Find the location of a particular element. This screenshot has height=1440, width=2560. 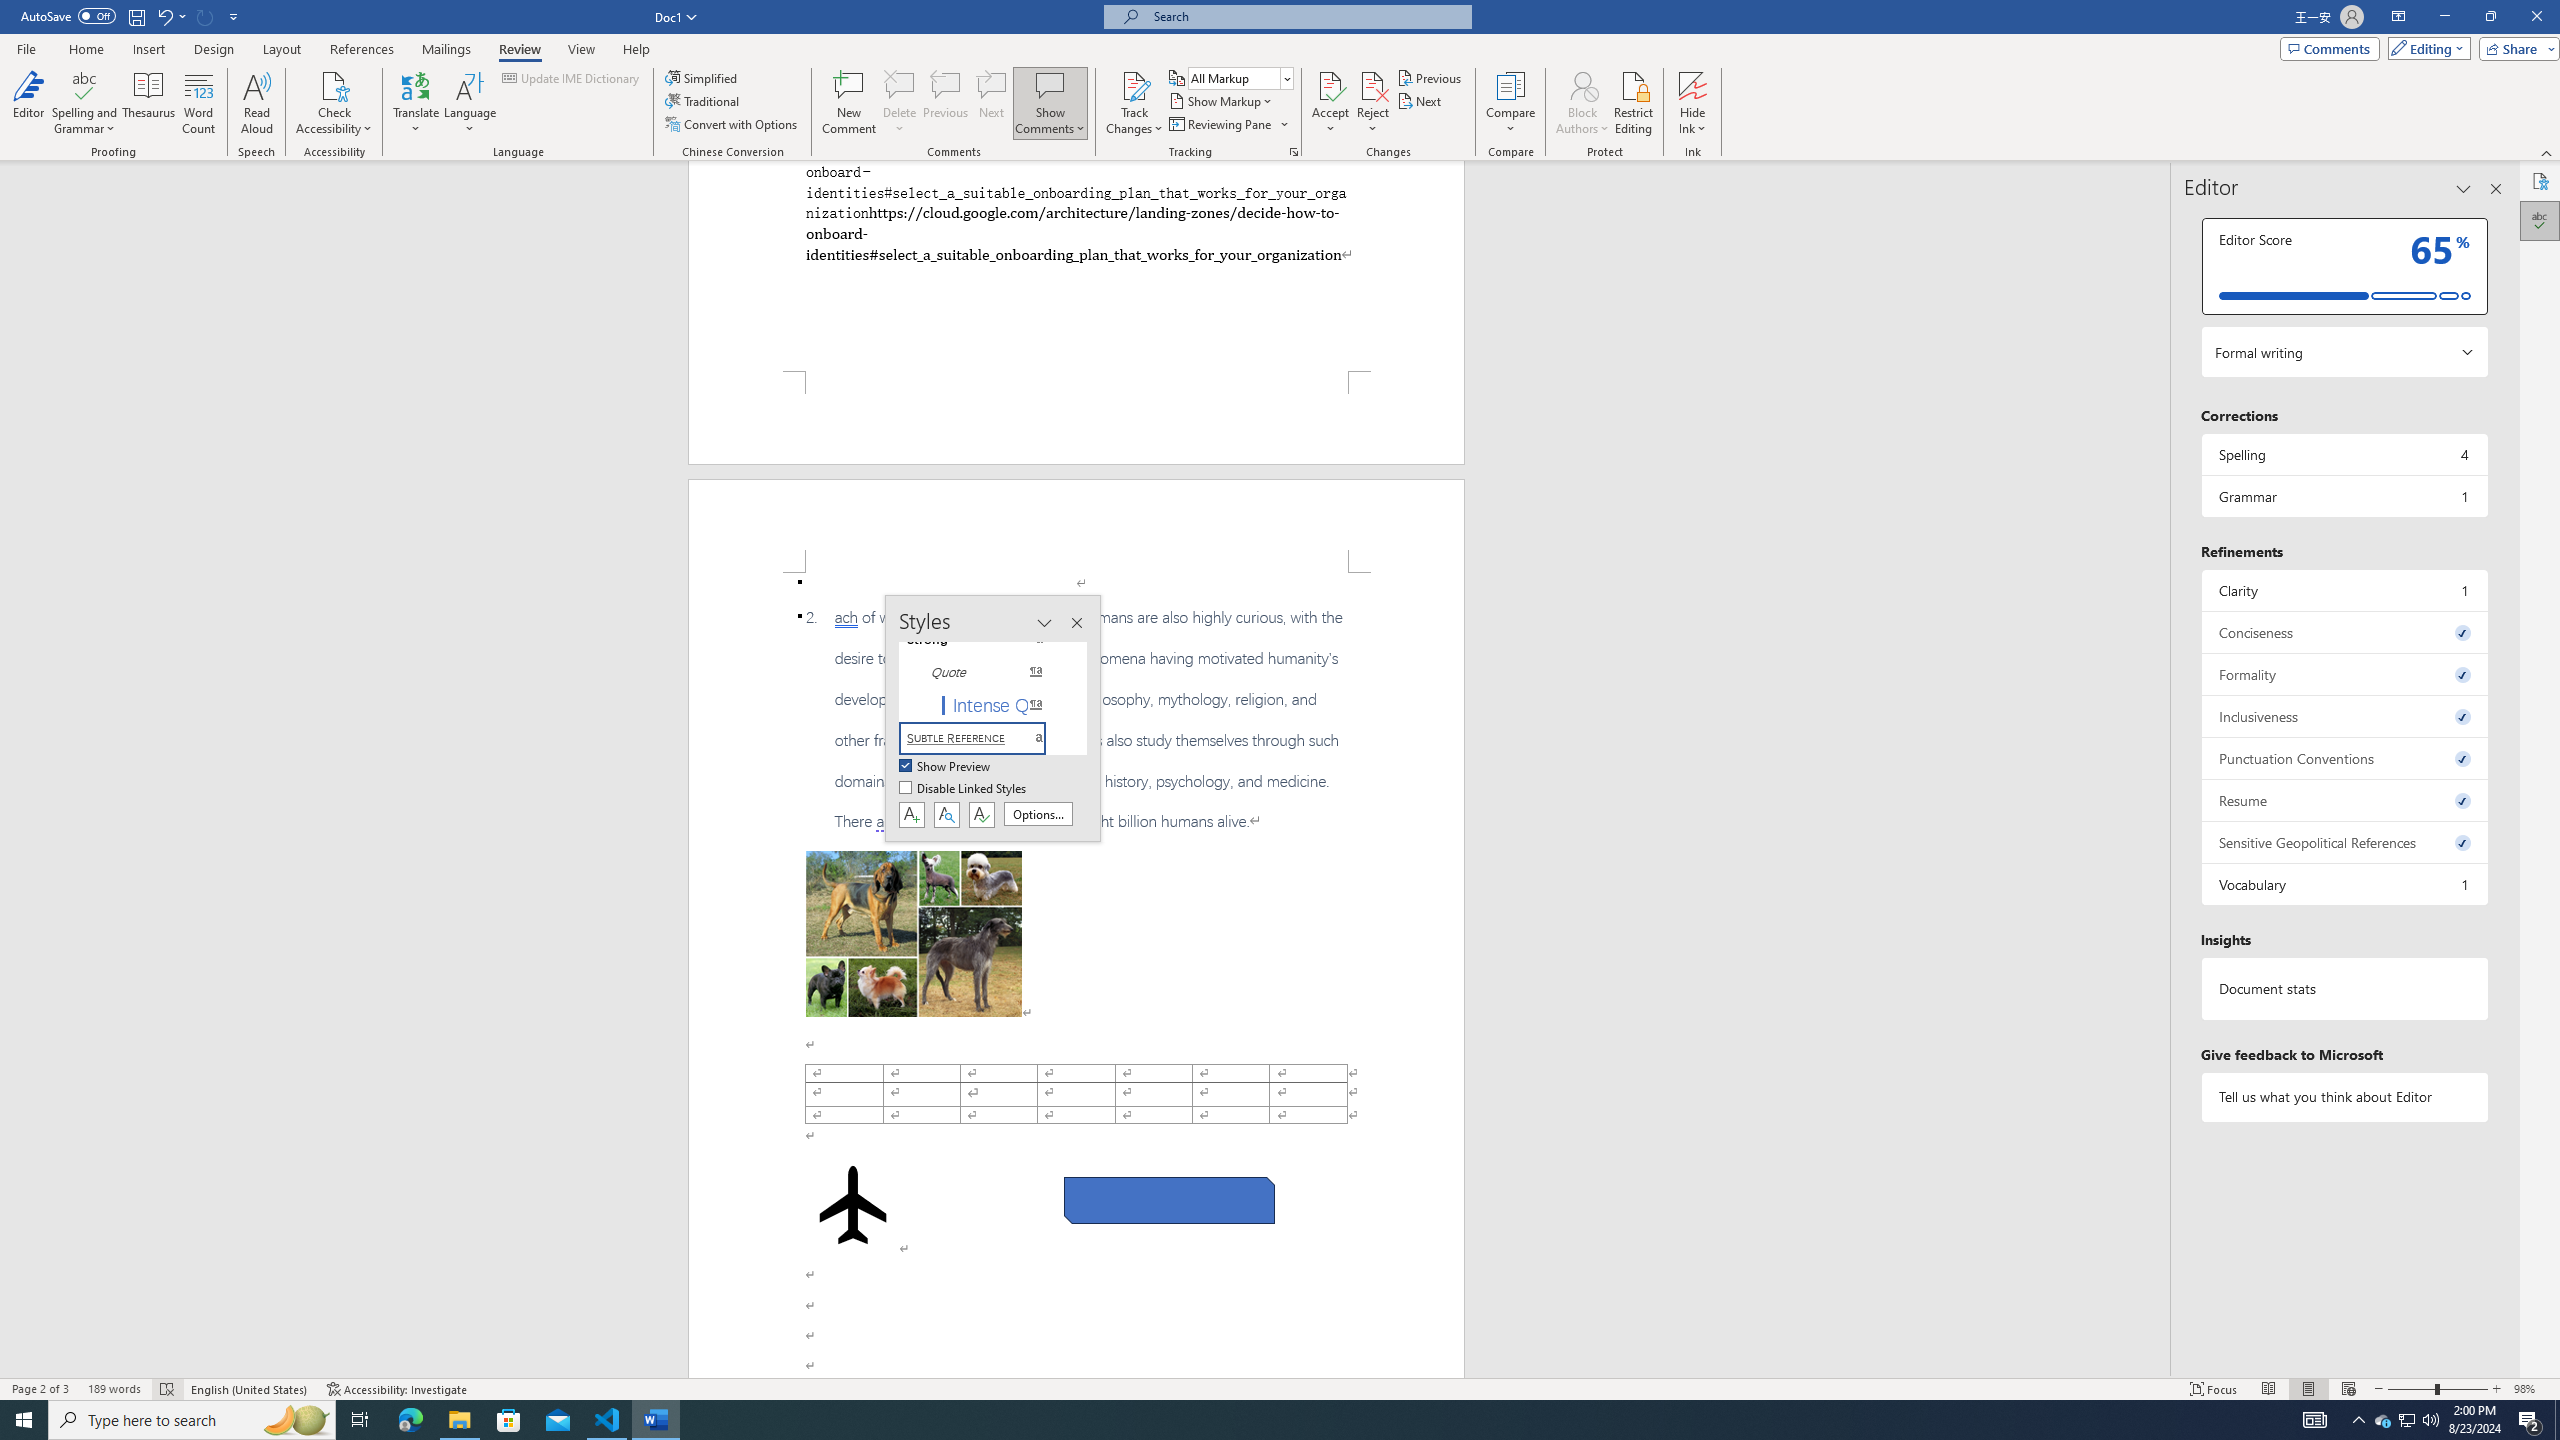

Delete is located at coordinates (900, 103).